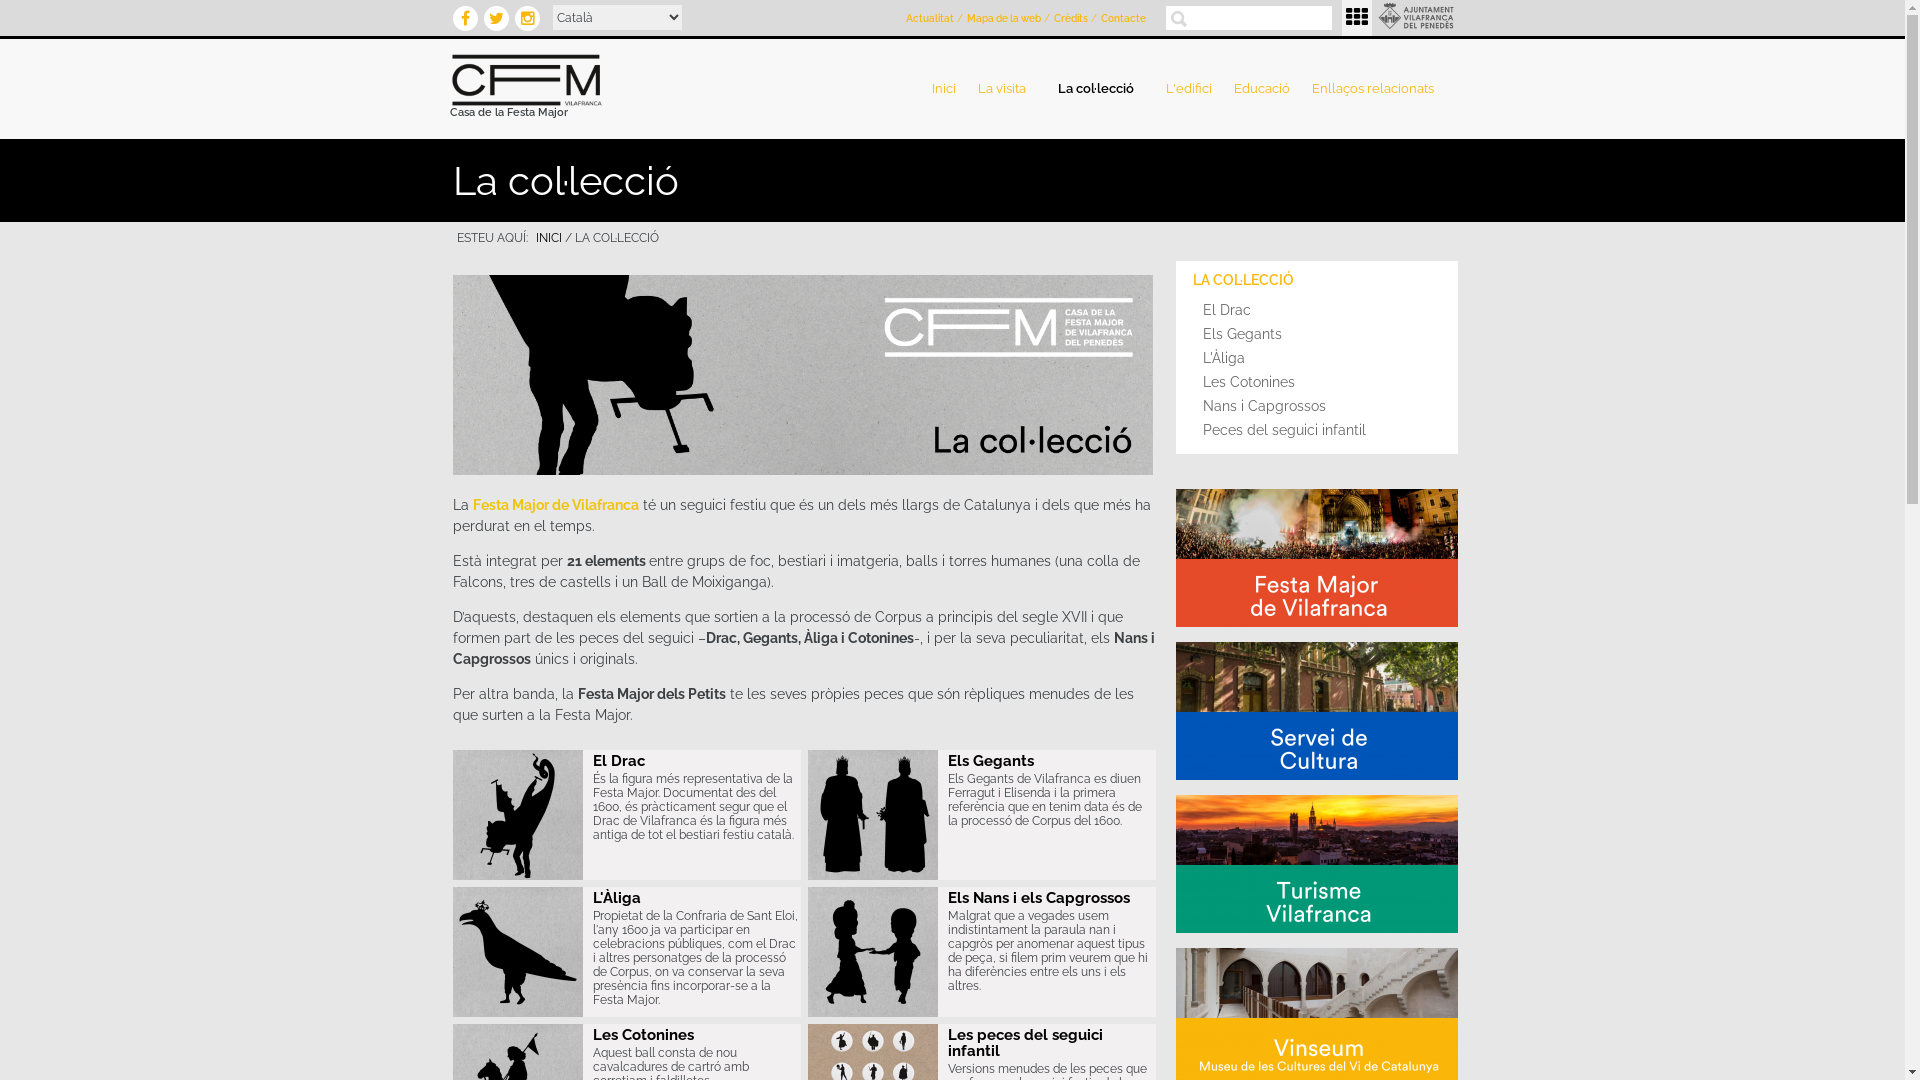 This screenshot has width=1920, height=1080. I want to click on El Drac, so click(1317, 310).